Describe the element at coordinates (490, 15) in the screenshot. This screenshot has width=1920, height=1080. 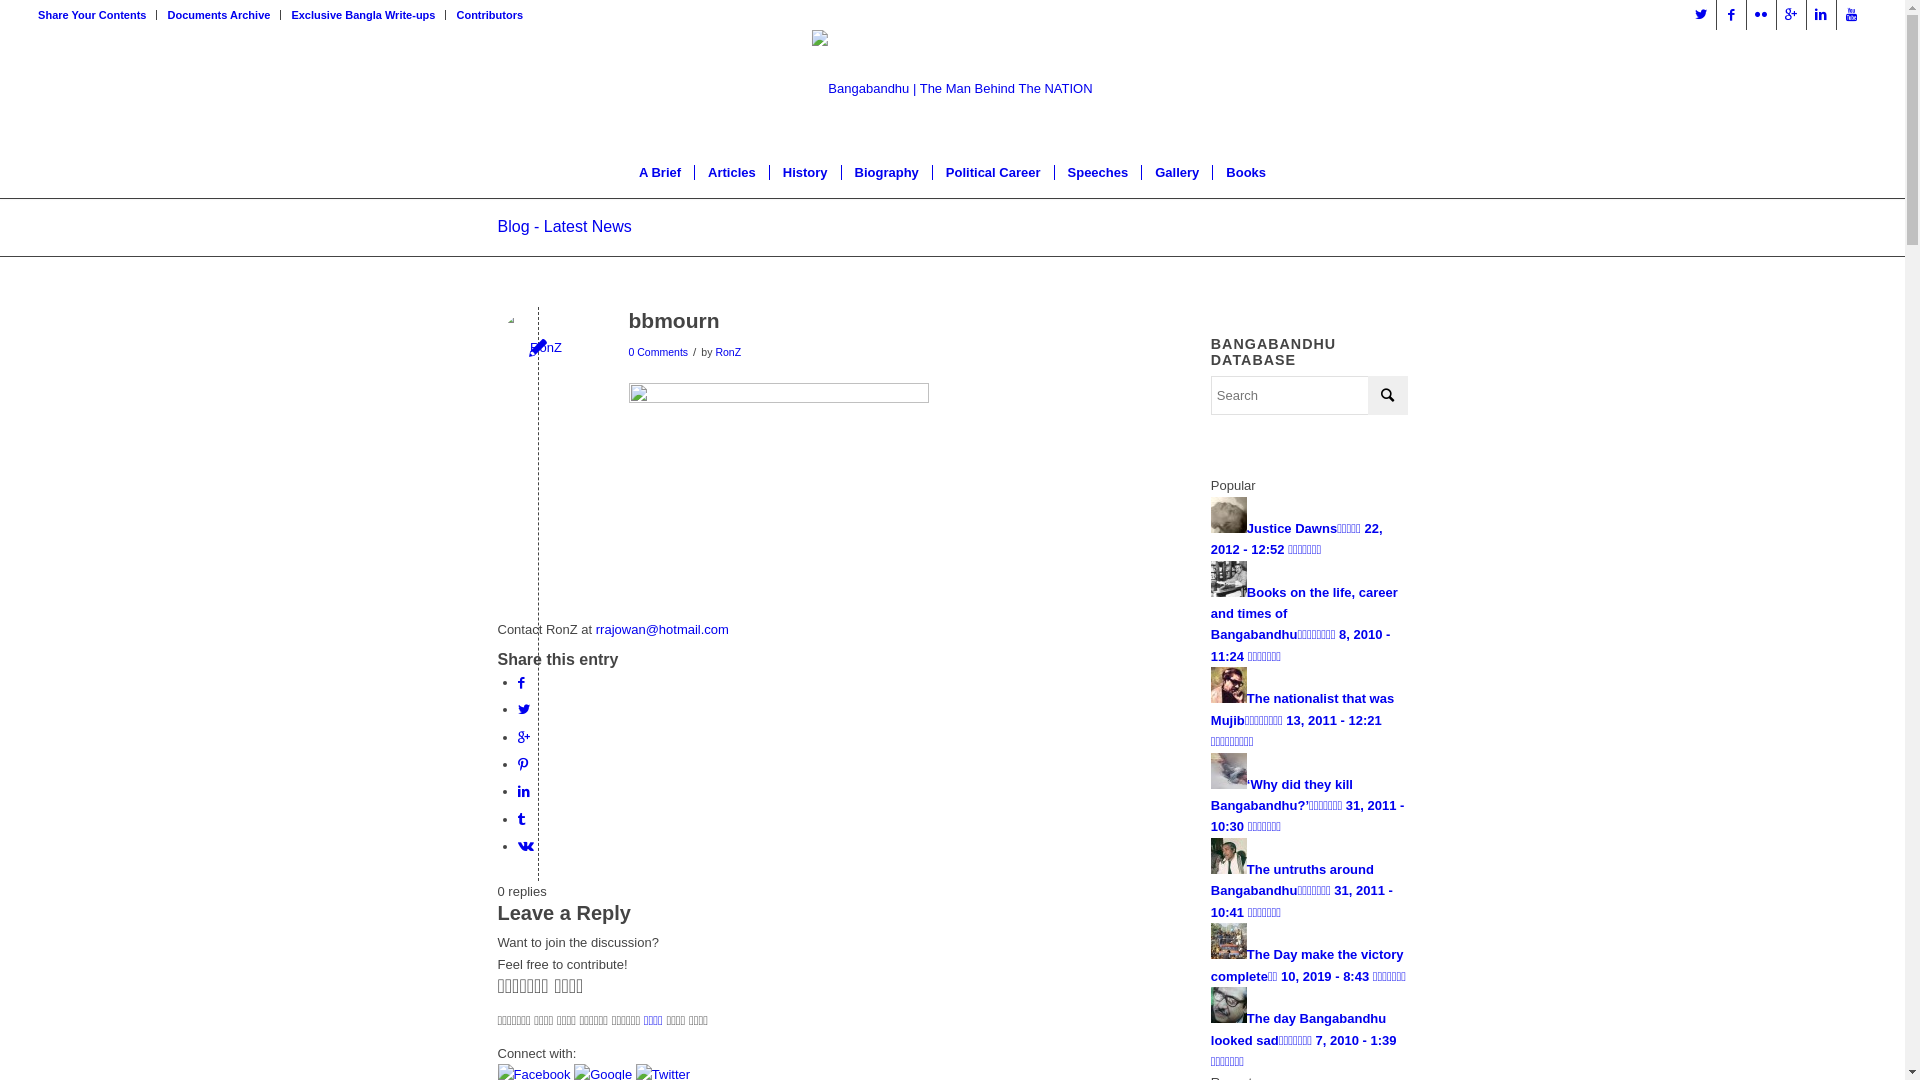
I see `Contributors` at that location.